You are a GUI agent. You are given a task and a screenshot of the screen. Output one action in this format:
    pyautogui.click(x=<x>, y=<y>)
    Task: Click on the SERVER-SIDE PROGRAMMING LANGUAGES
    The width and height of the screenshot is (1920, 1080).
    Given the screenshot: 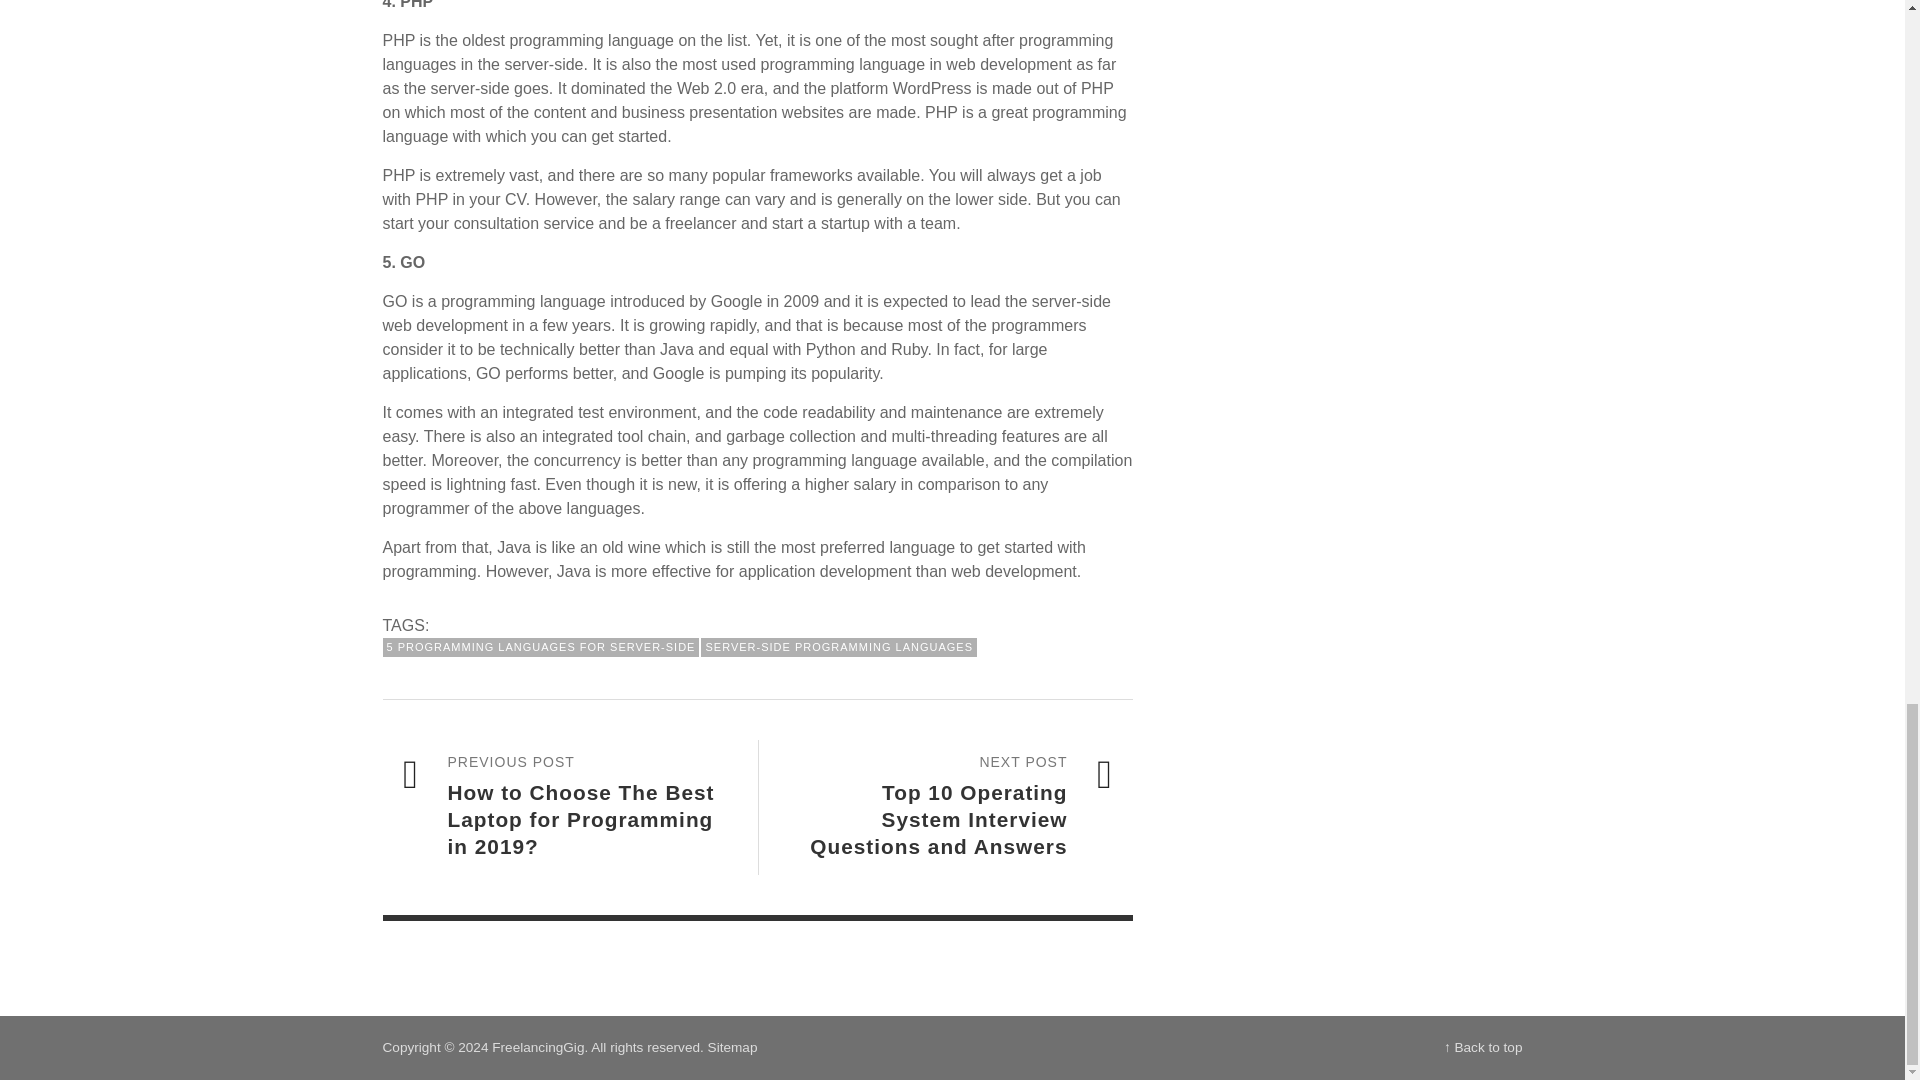 What is the action you would take?
    pyautogui.click(x=838, y=647)
    